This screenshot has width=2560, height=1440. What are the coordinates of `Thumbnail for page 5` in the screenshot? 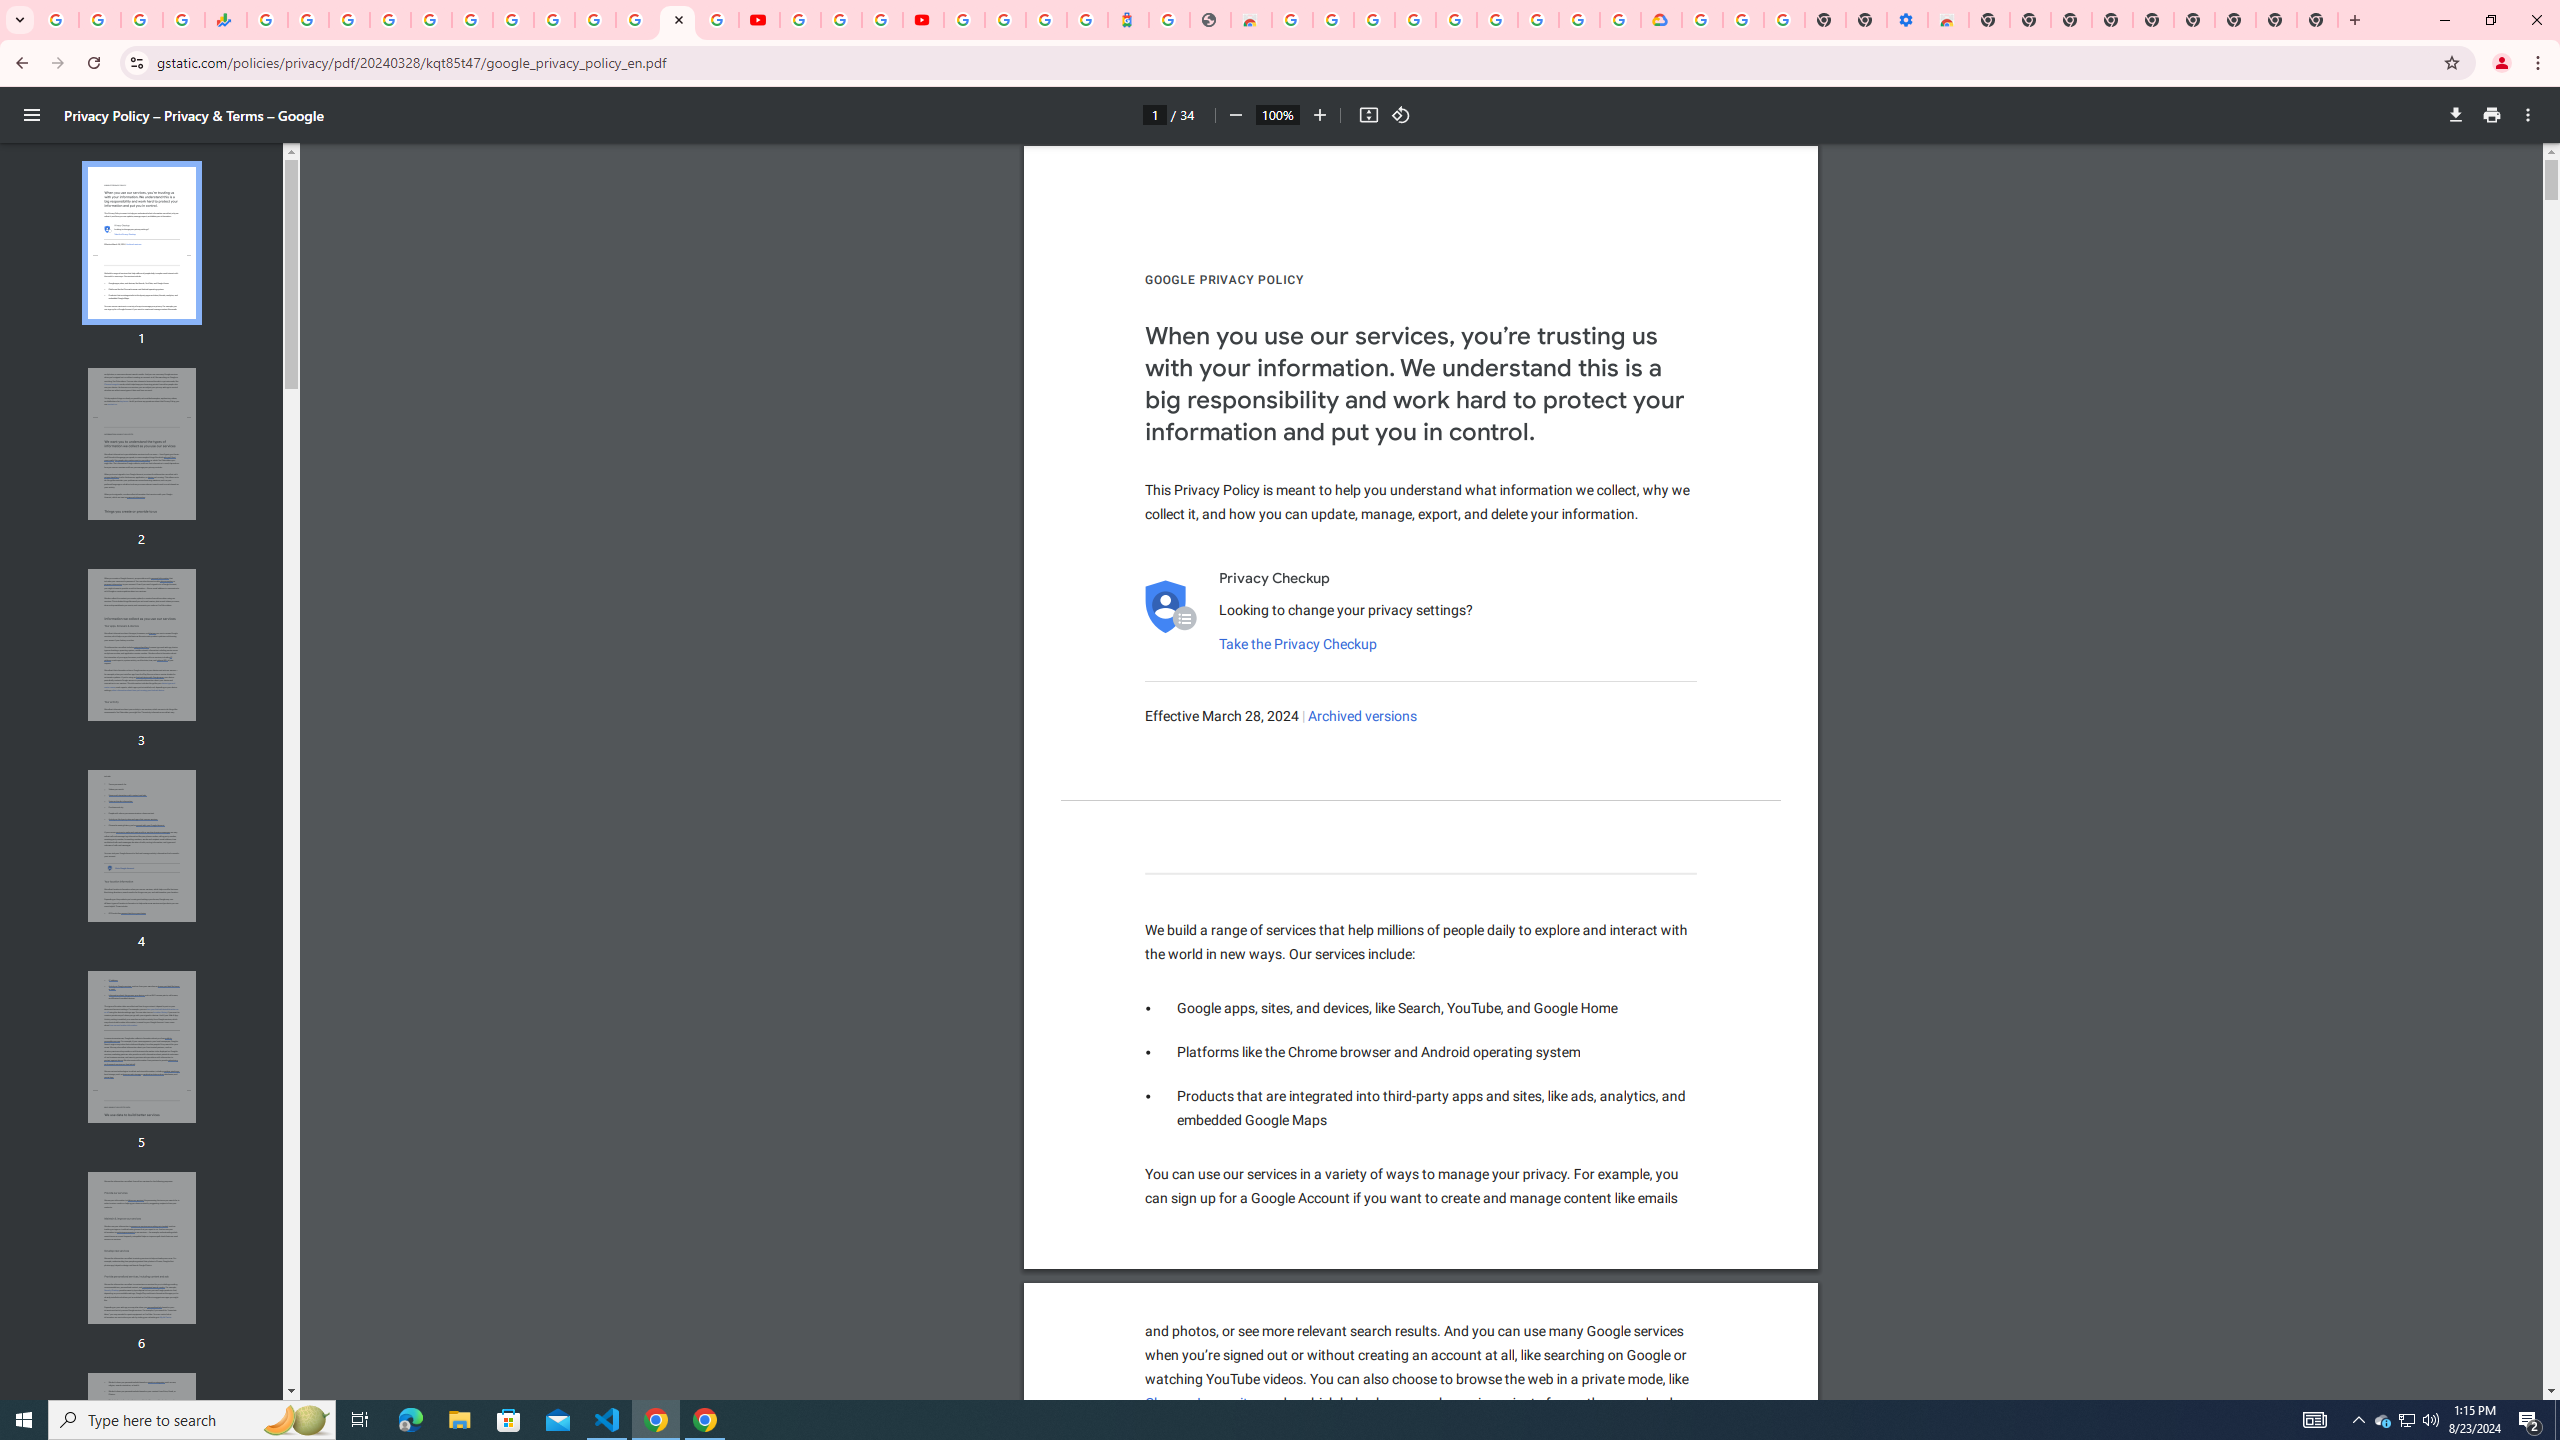 It's located at (142, 1047).